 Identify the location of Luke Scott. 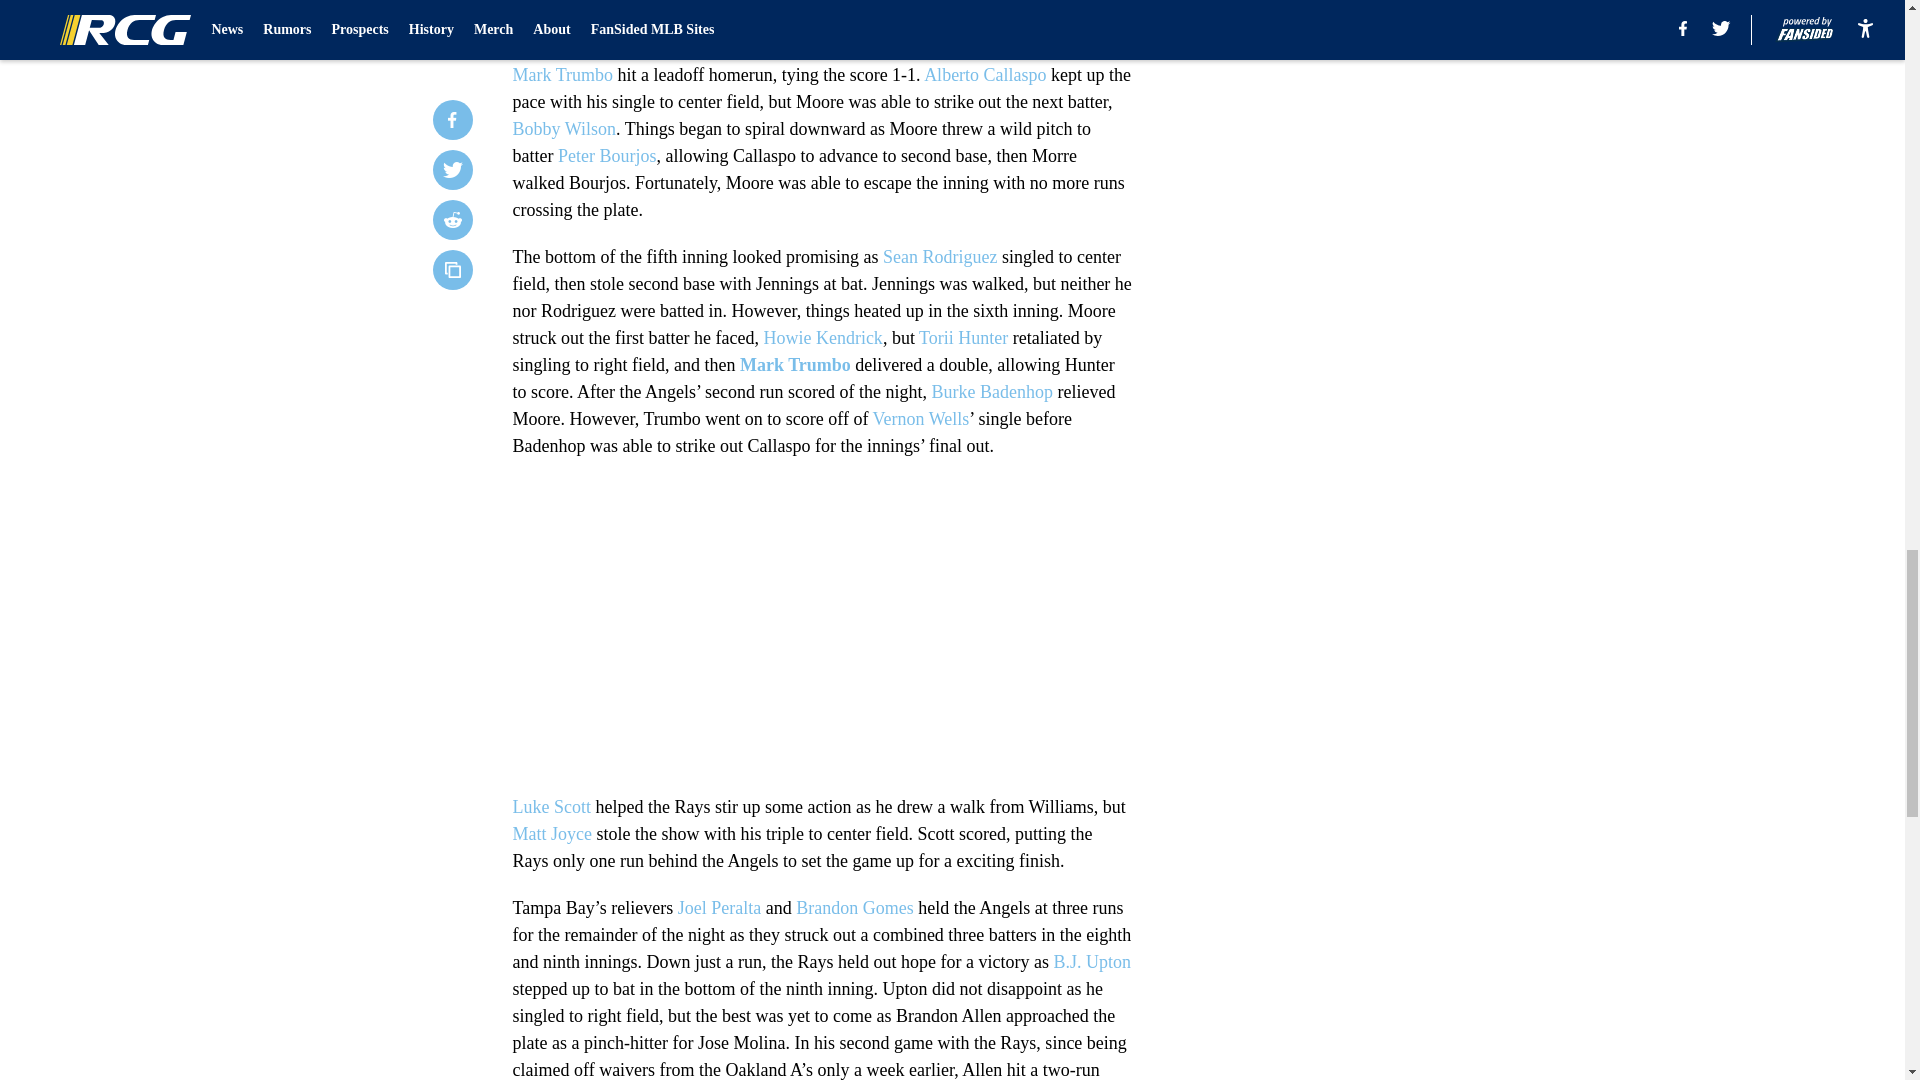
(552, 806).